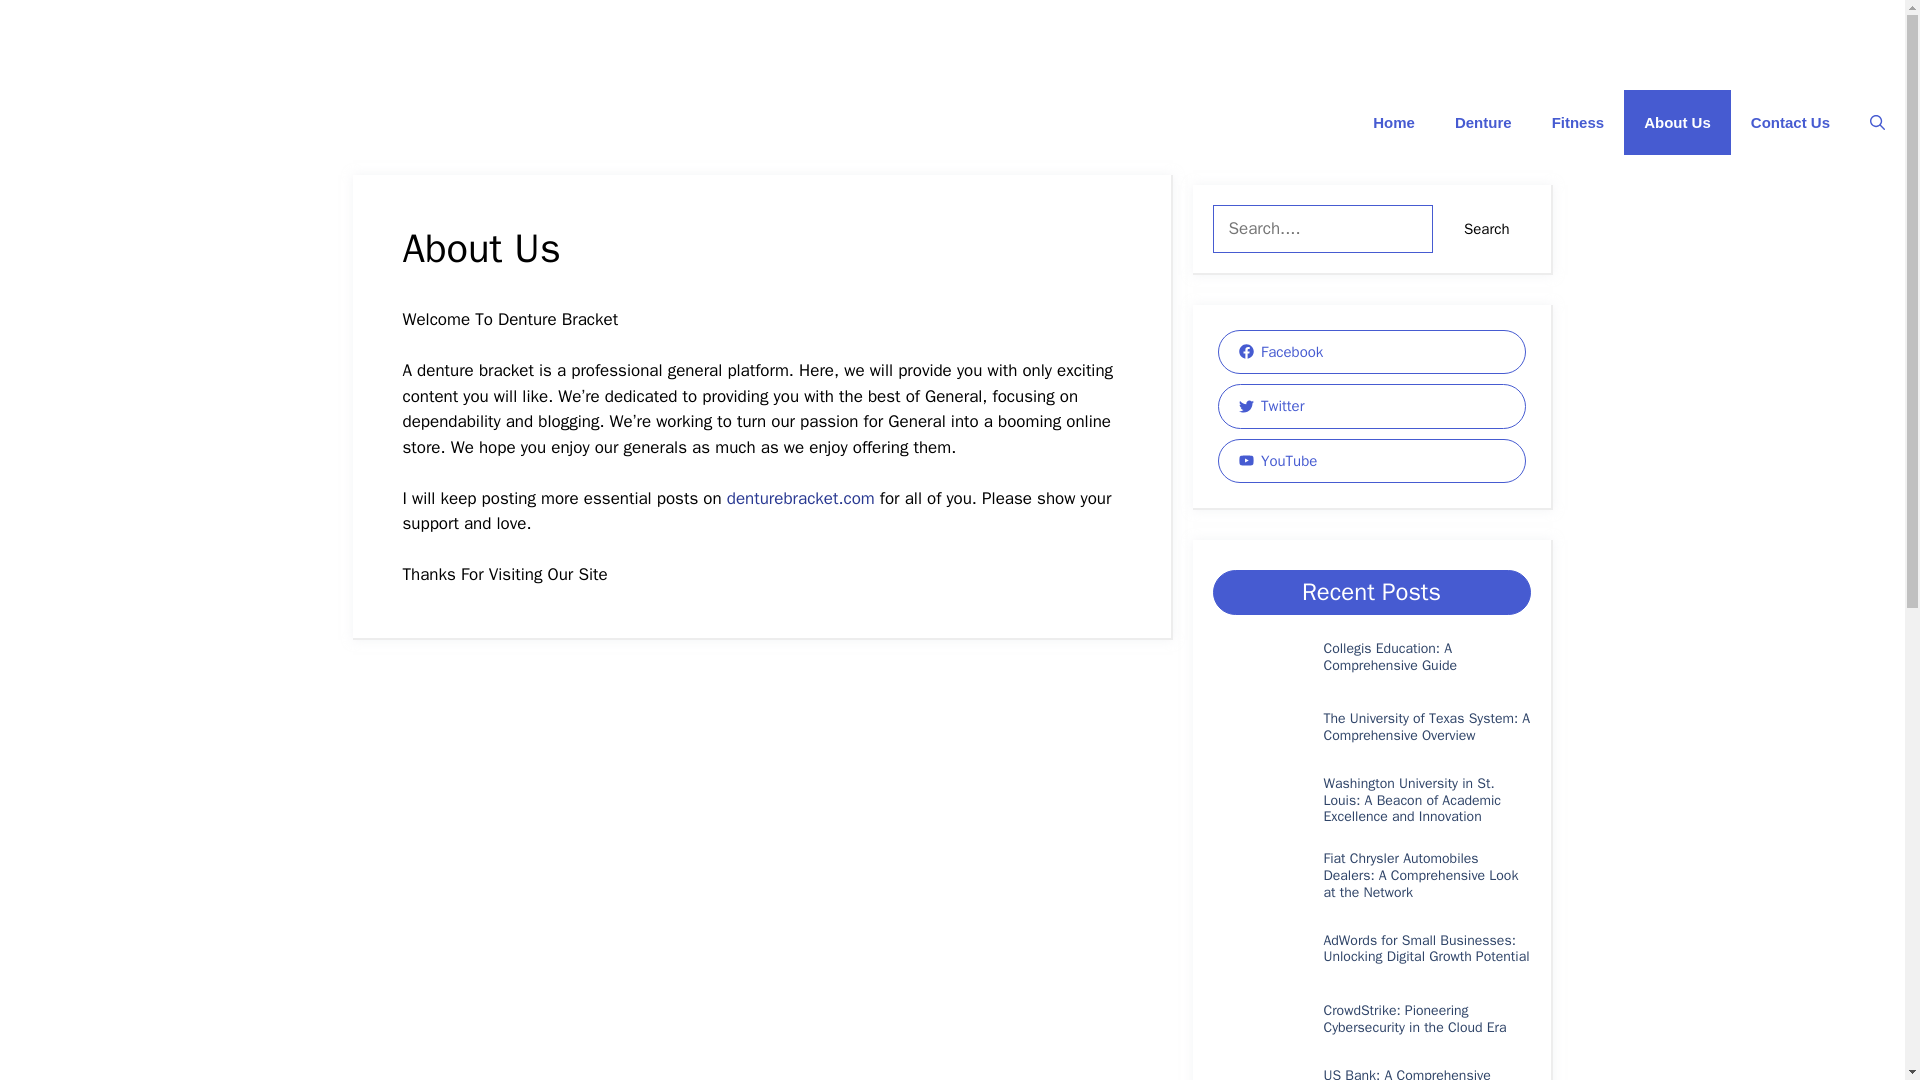 This screenshot has height=1080, width=1920. Describe the element at coordinates (116, 122) in the screenshot. I see `Smile Confidently with DentureBracket!` at that location.